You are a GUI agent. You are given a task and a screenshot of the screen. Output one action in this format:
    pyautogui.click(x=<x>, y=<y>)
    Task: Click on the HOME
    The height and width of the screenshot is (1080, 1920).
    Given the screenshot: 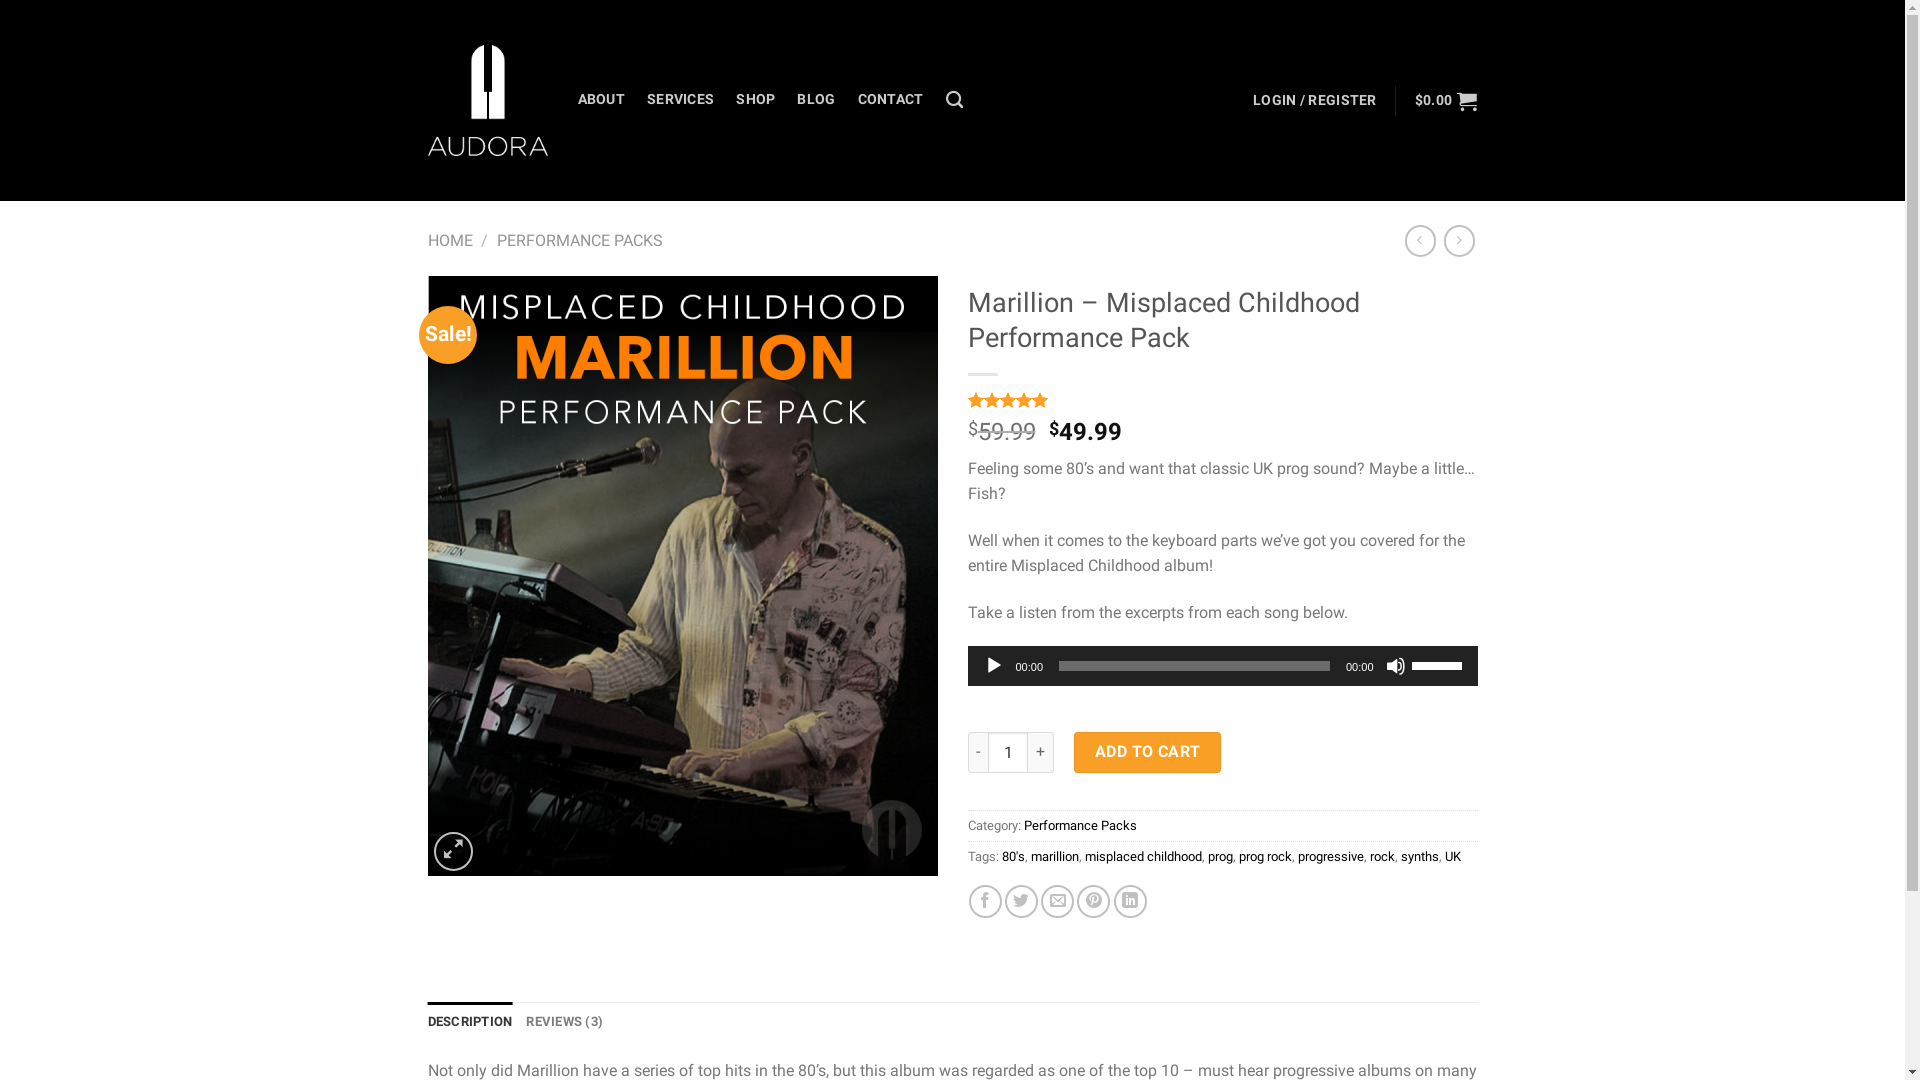 What is the action you would take?
    pyautogui.click(x=450, y=240)
    